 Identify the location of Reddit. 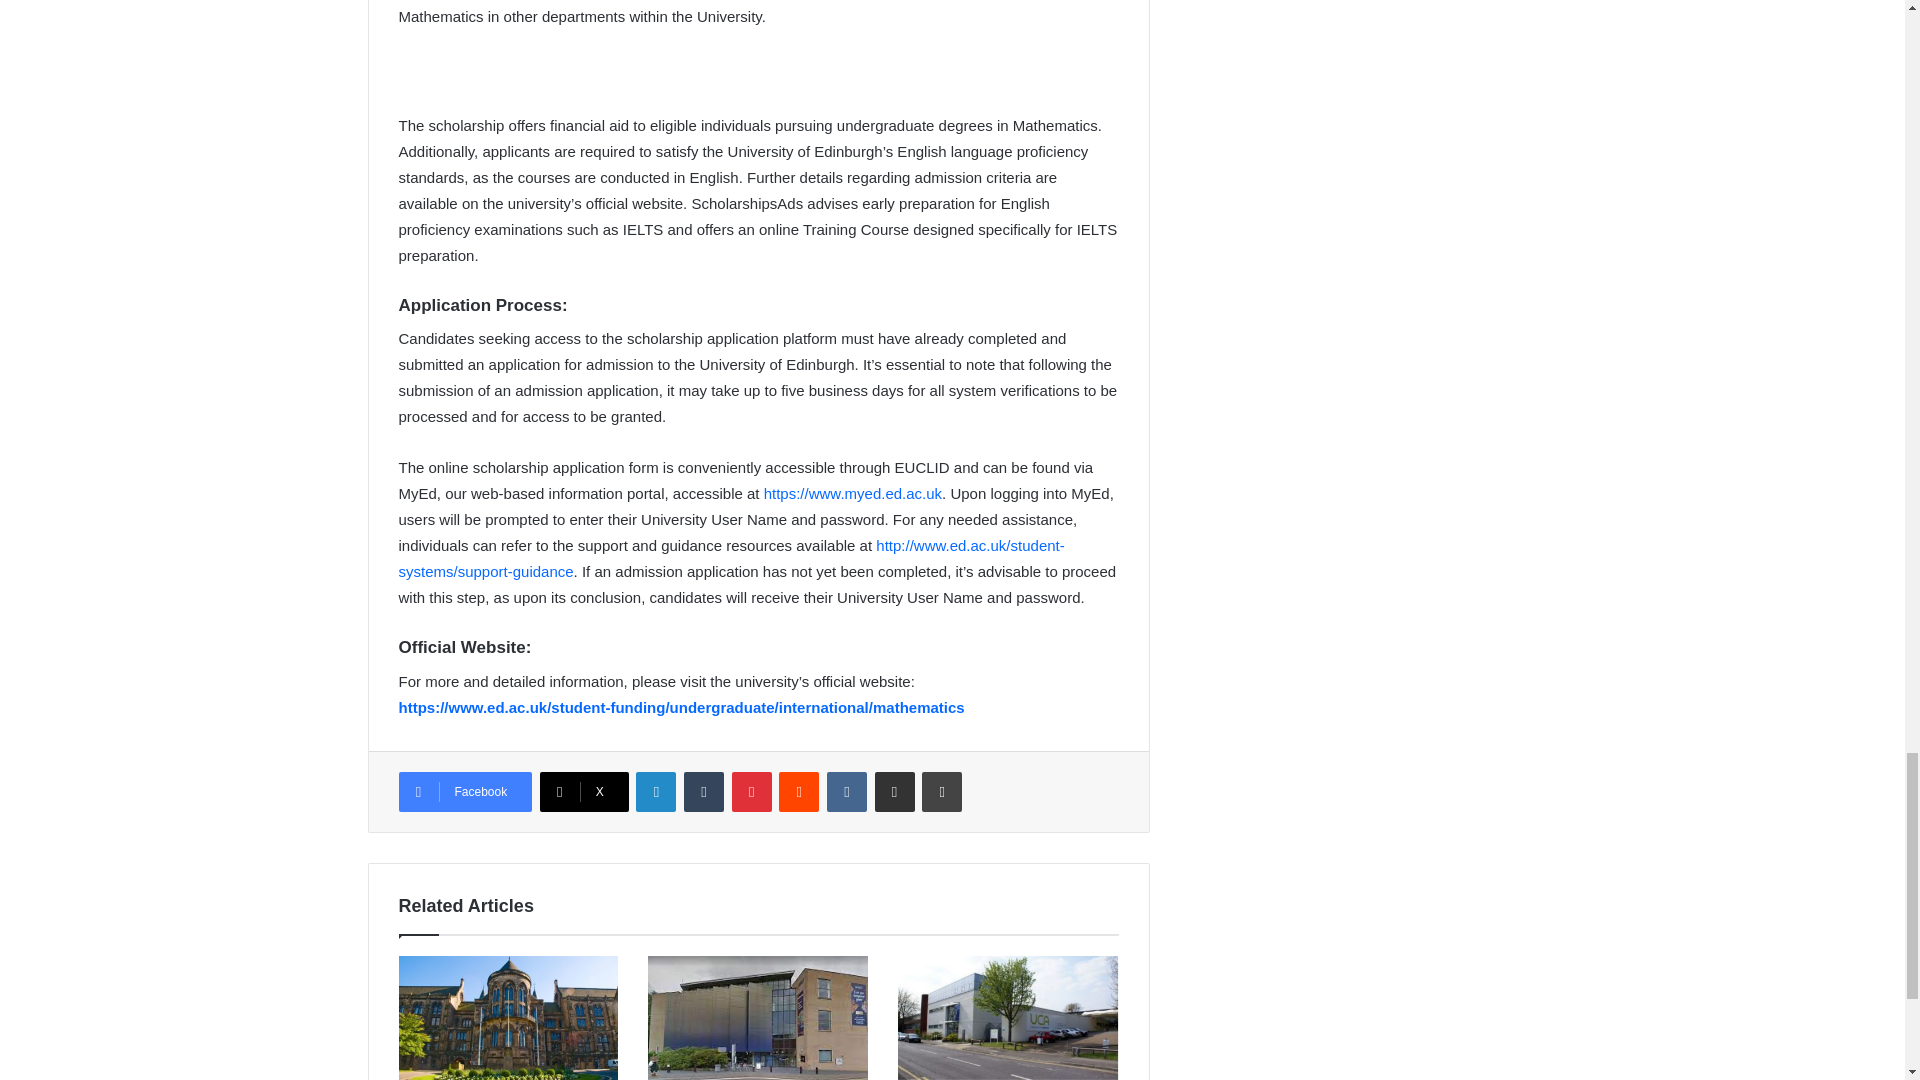
(799, 792).